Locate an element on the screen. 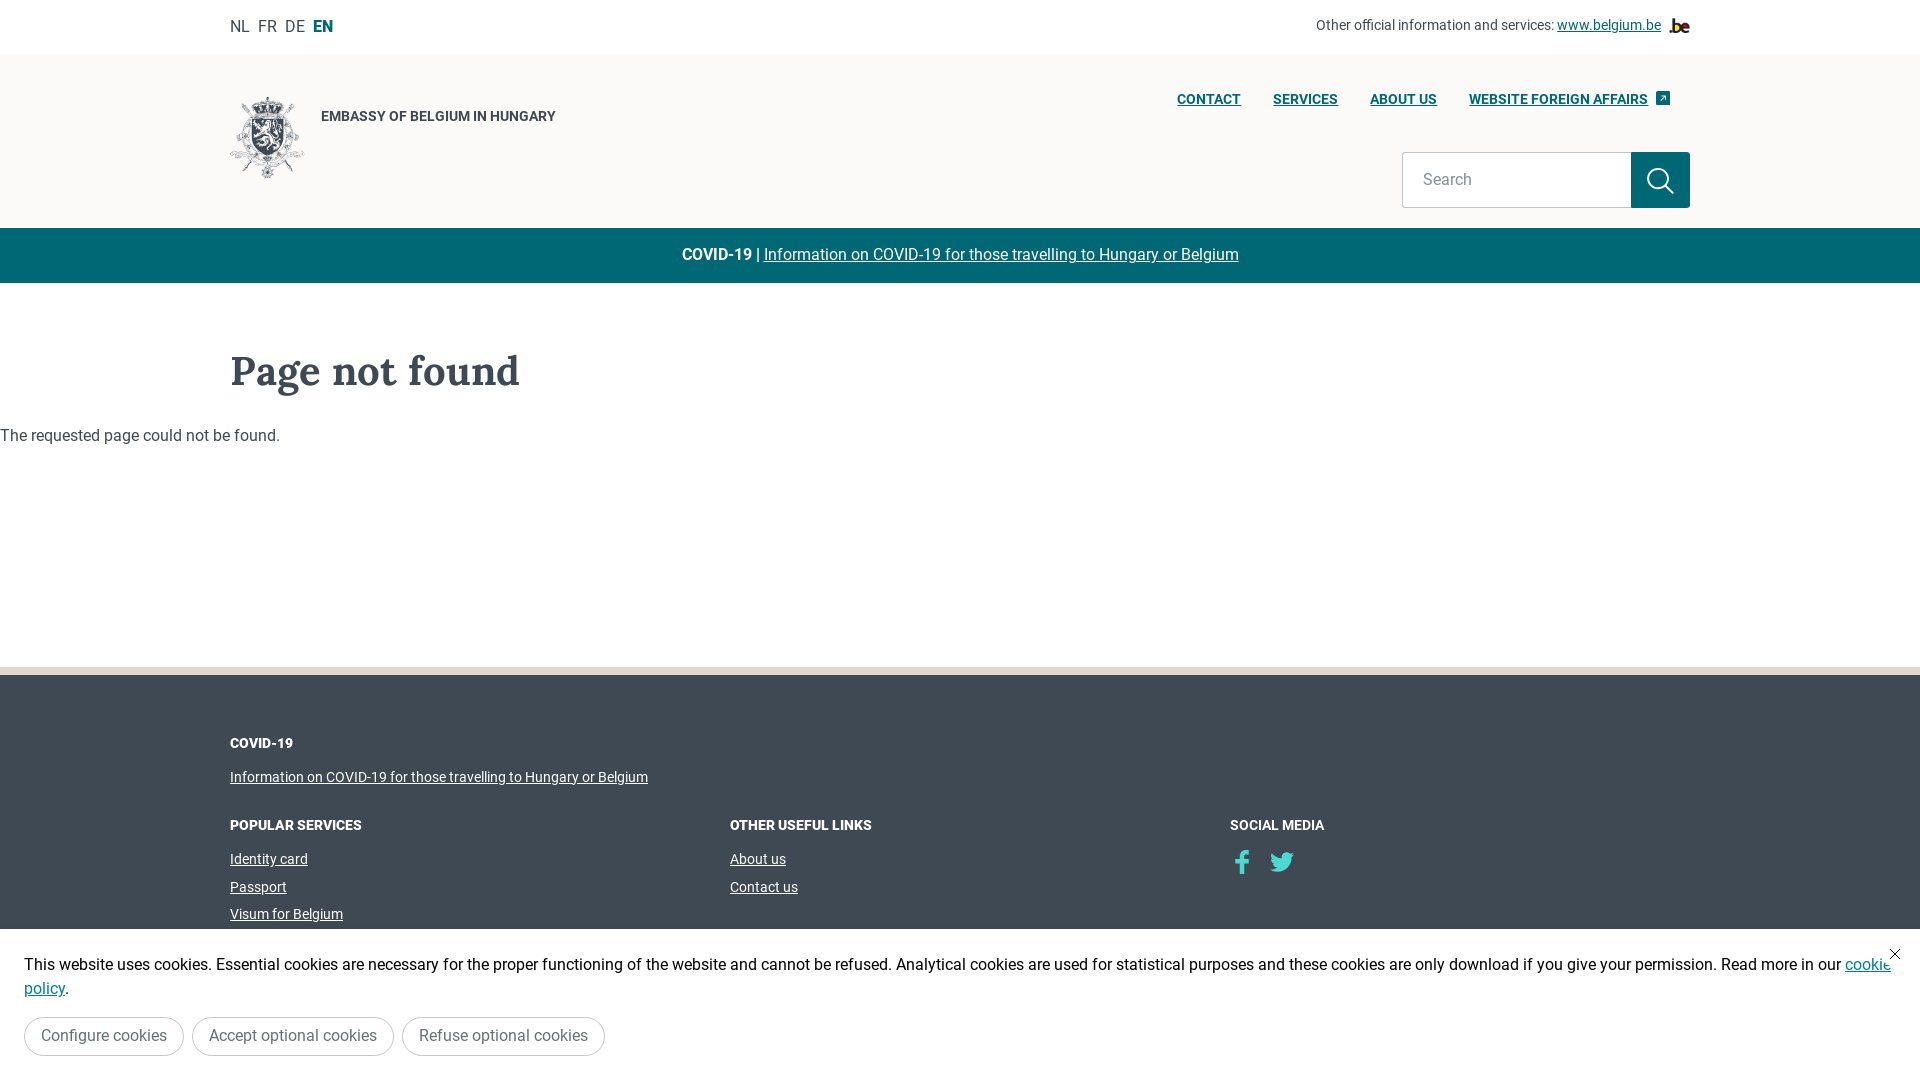  EN is located at coordinates (323, 26).